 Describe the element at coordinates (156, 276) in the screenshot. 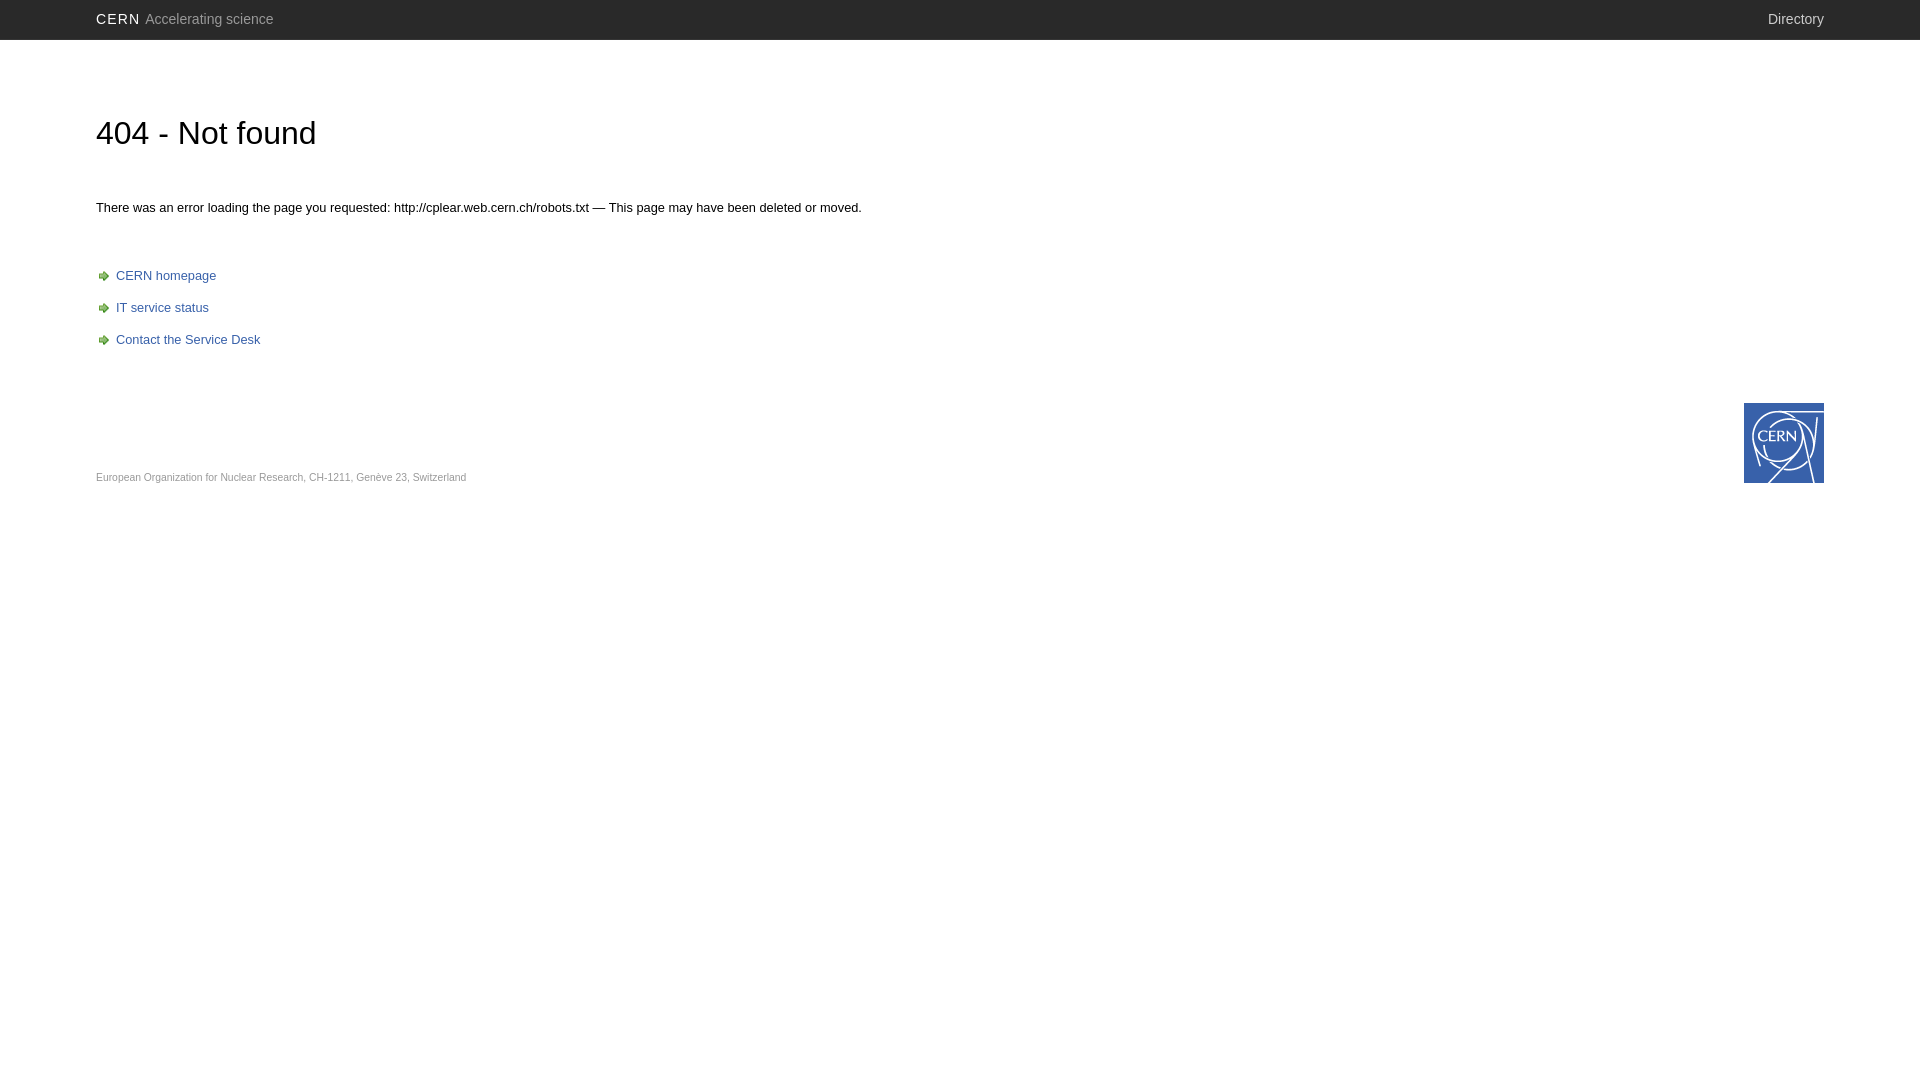

I see `CERN homepage` at that location.